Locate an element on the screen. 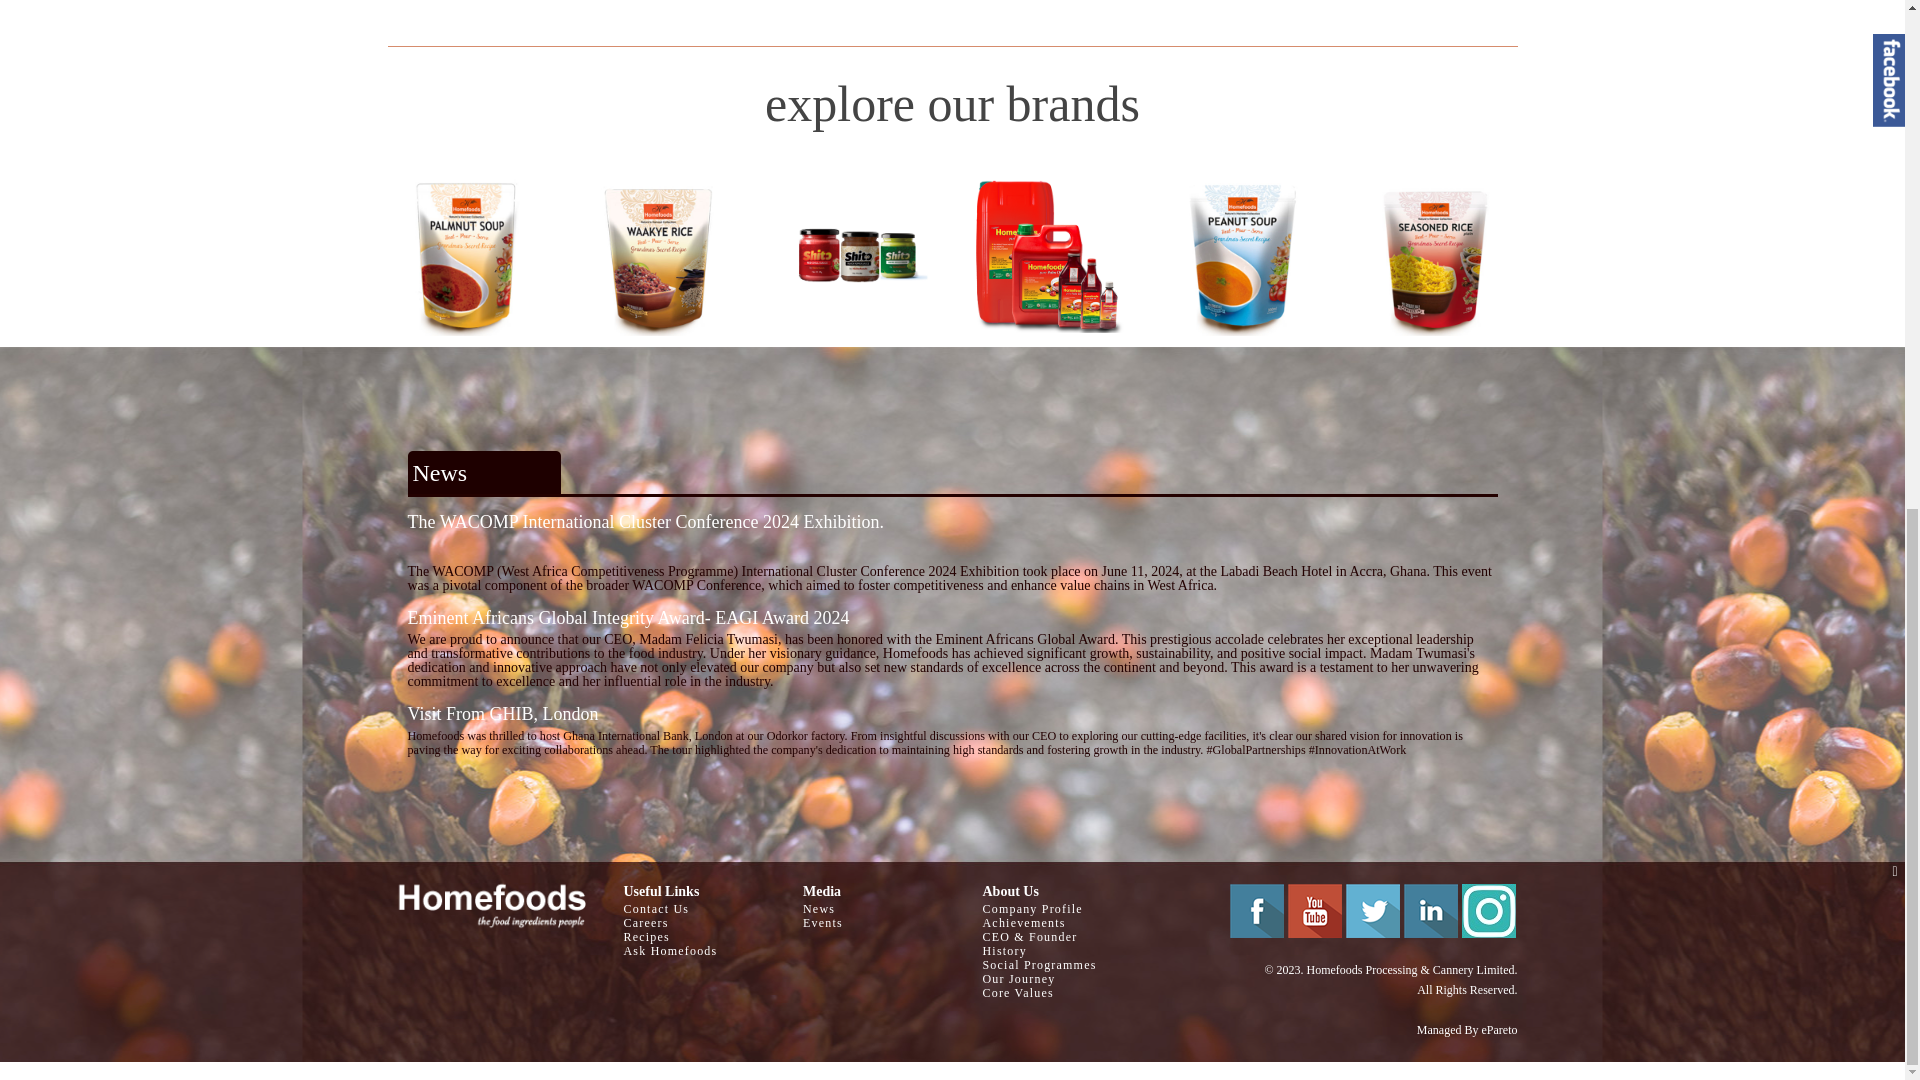 This screenshot has width=1920, height=1080. ePareto InfoSys is located at coordinates (1500, 1029).